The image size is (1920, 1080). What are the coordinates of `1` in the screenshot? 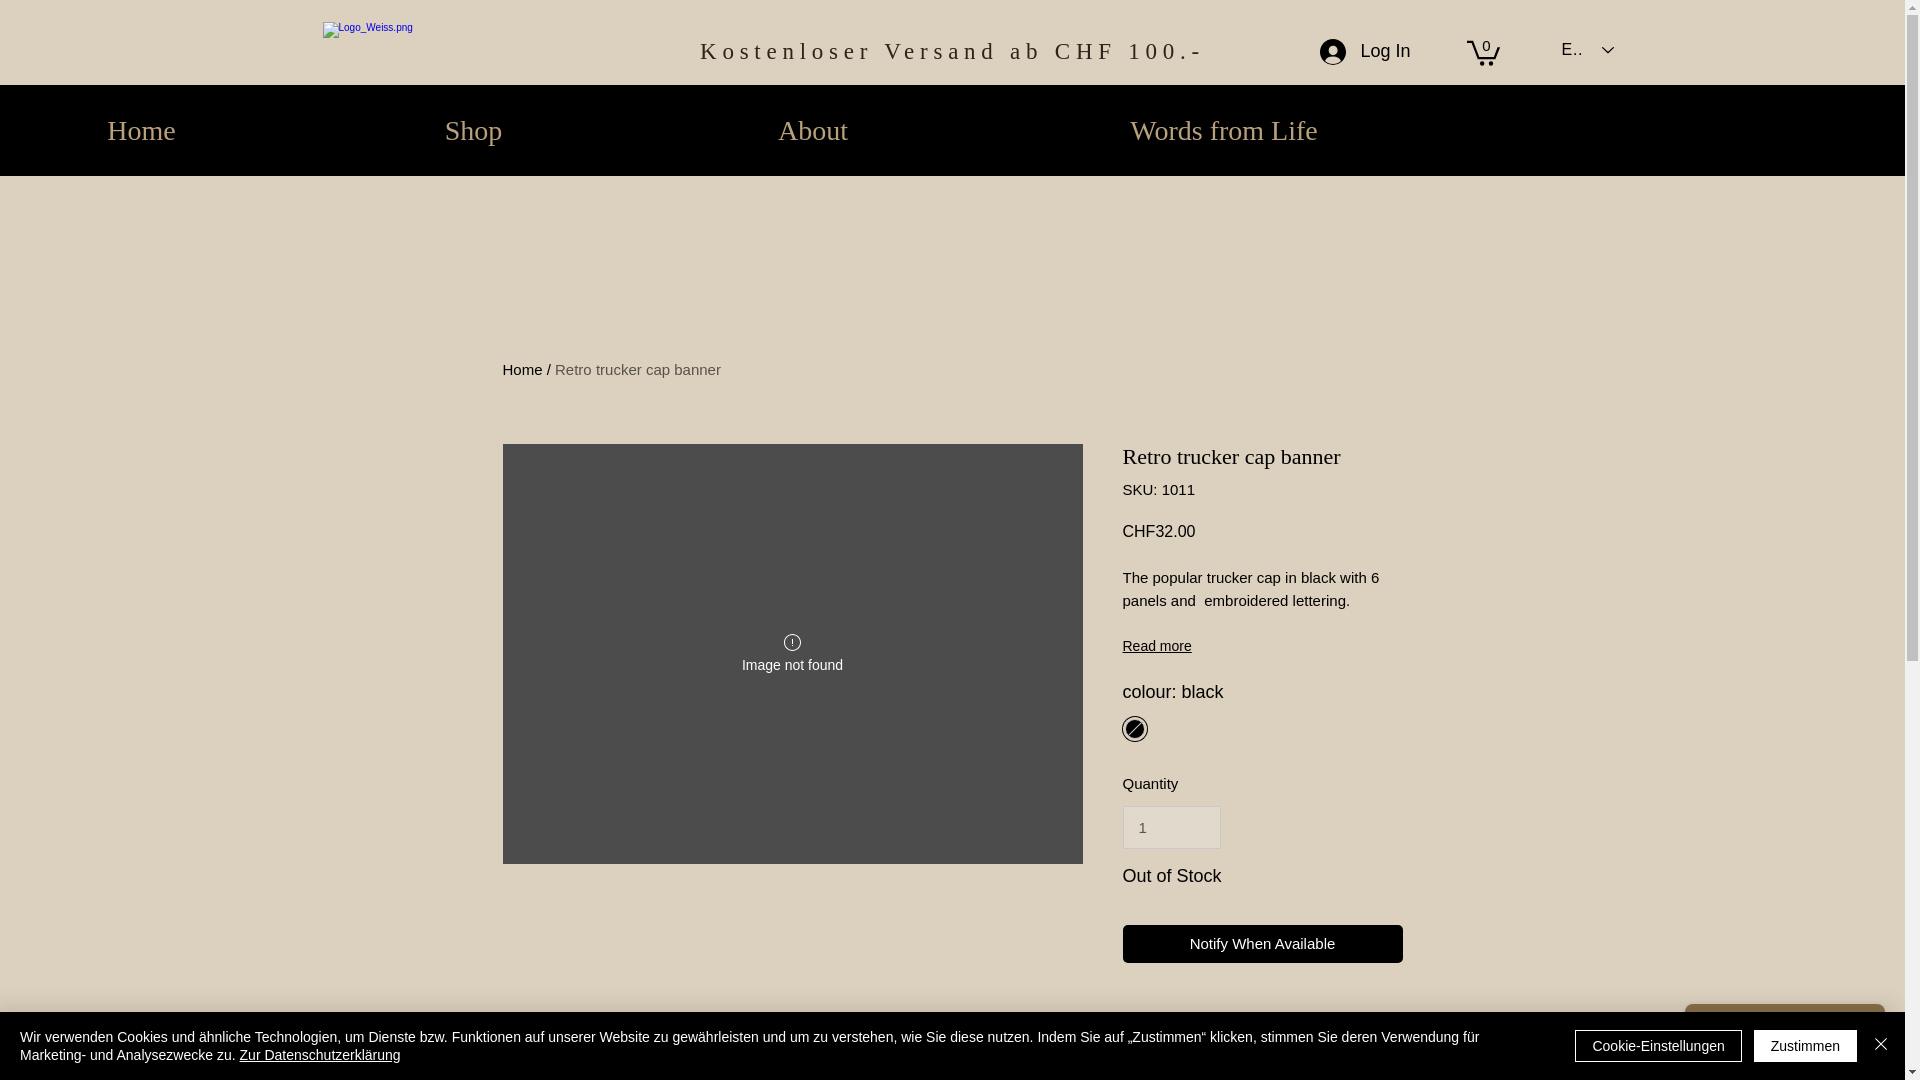 It's located at (1170, 827).